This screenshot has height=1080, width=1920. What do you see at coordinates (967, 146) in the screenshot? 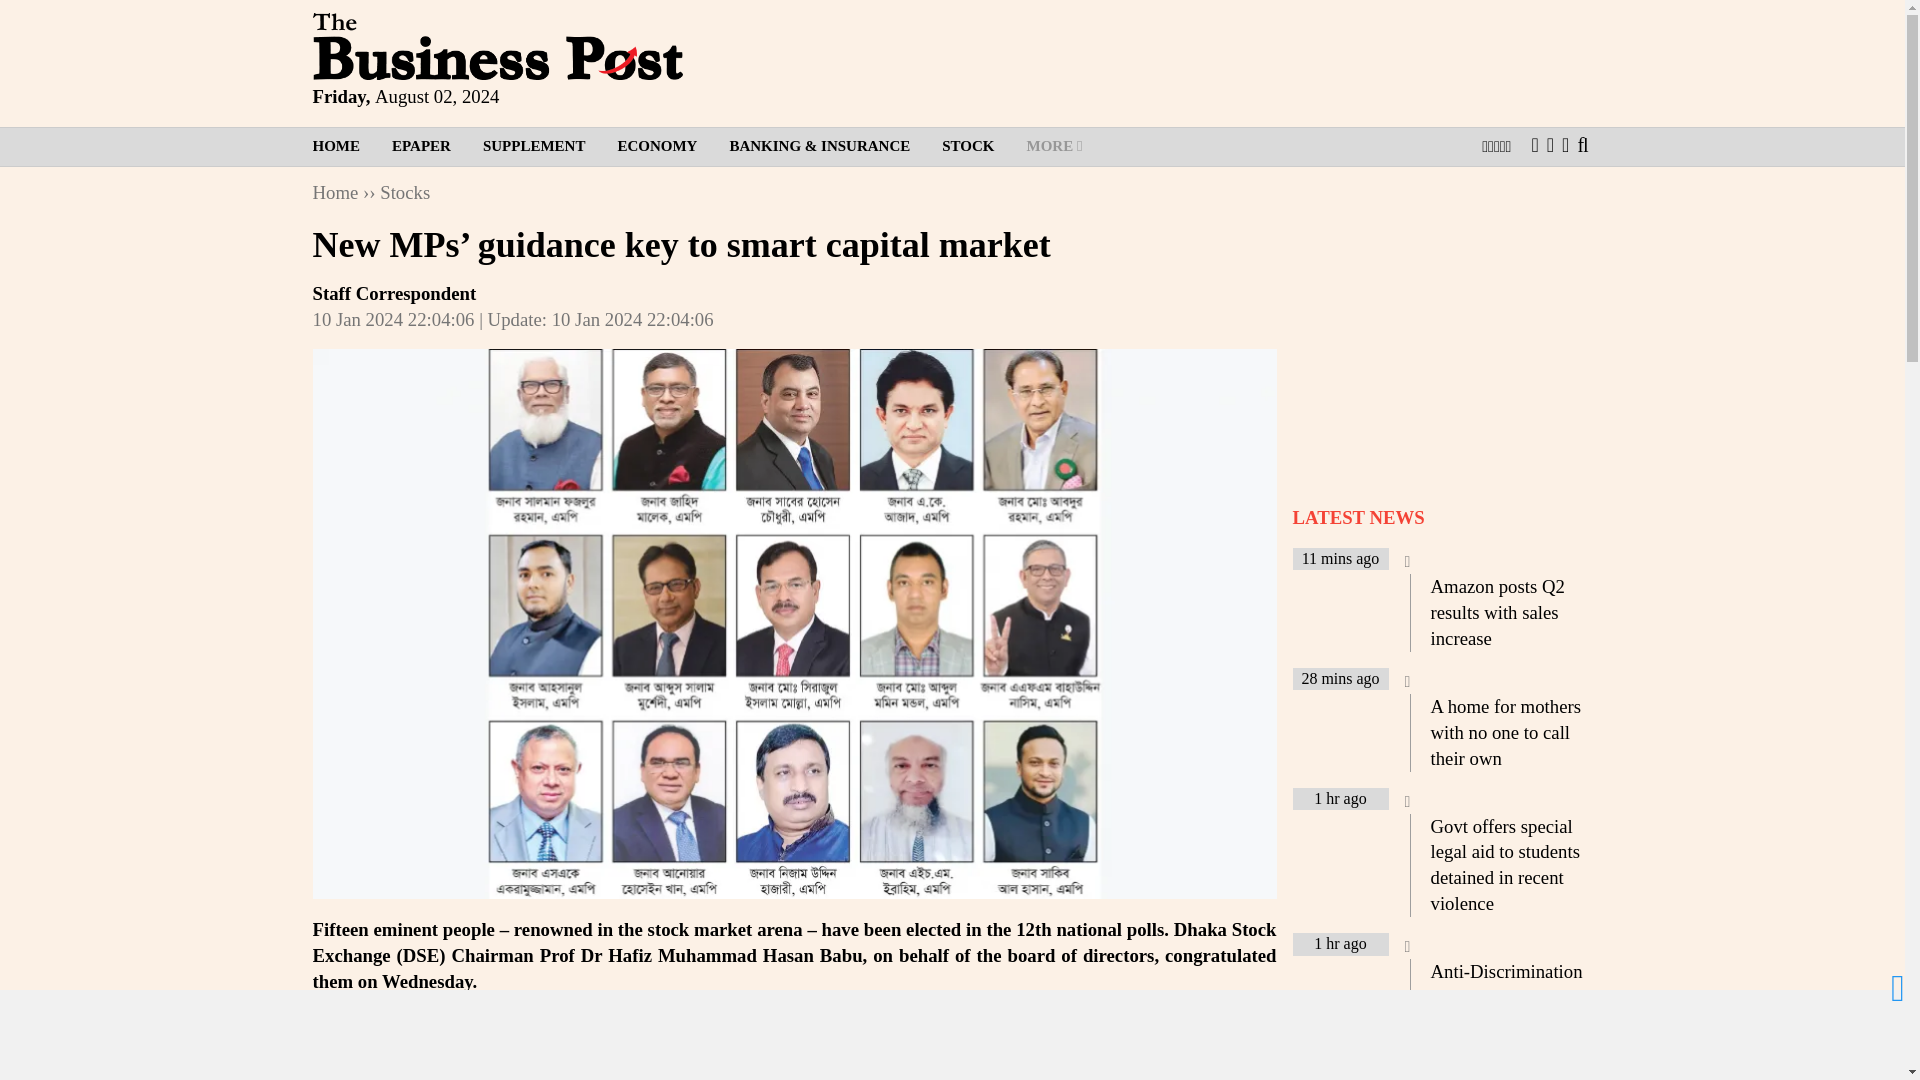
I see `STOCK` at bounding box center [967, 146].